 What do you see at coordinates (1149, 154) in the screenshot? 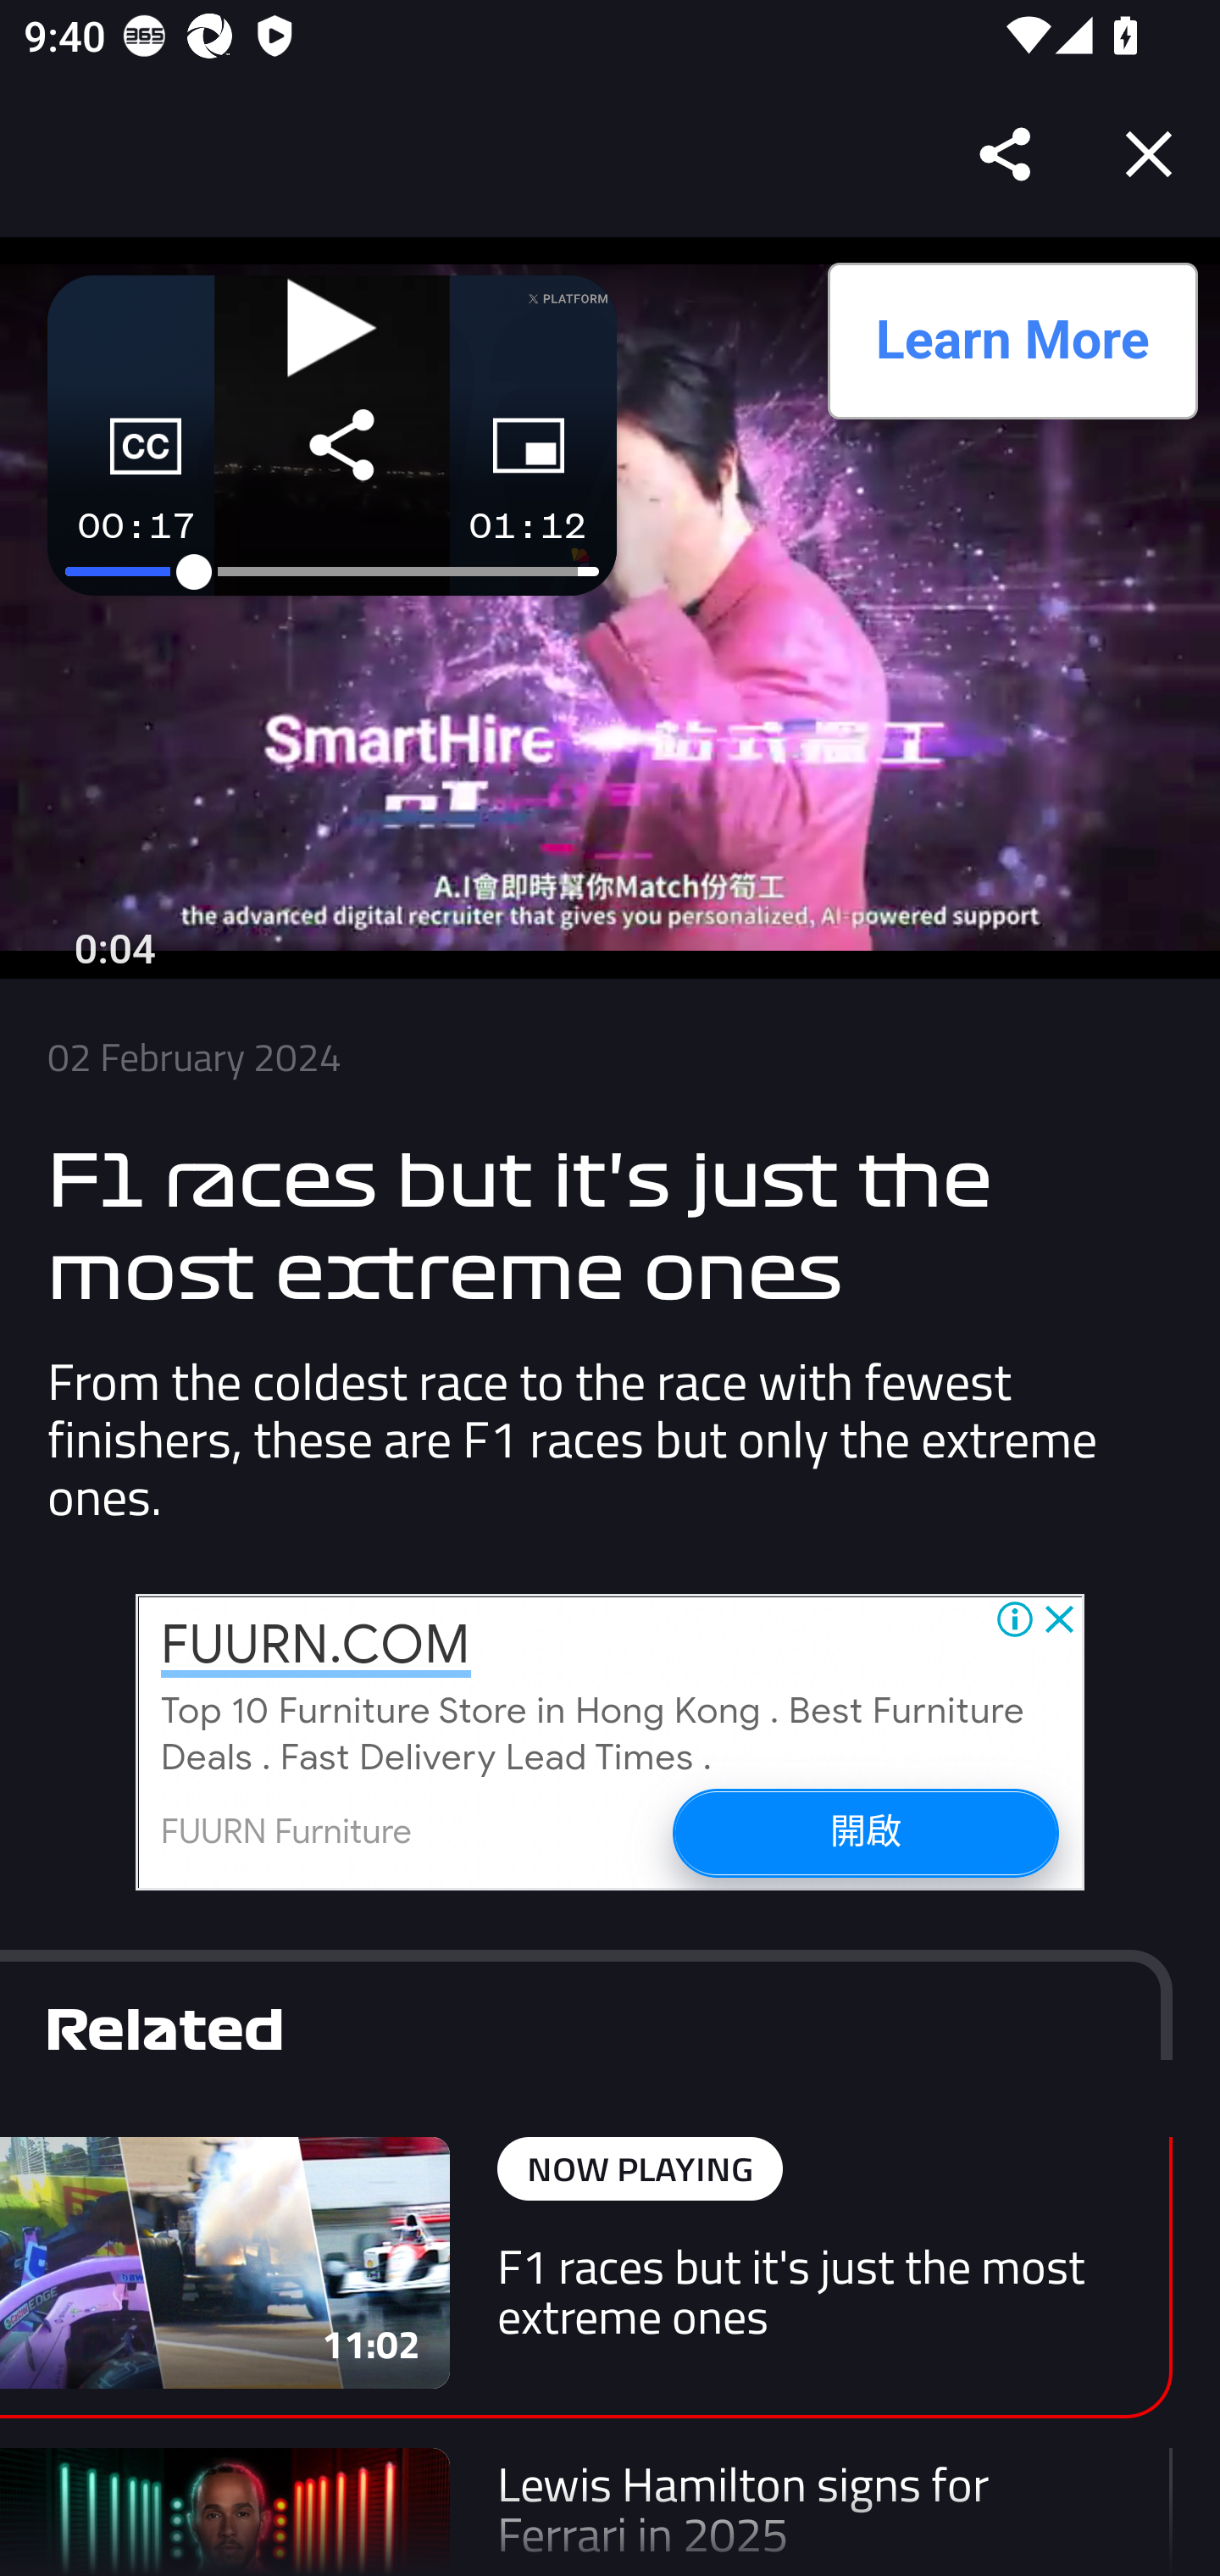
I see `Close` at bounding box center [1149, 154].